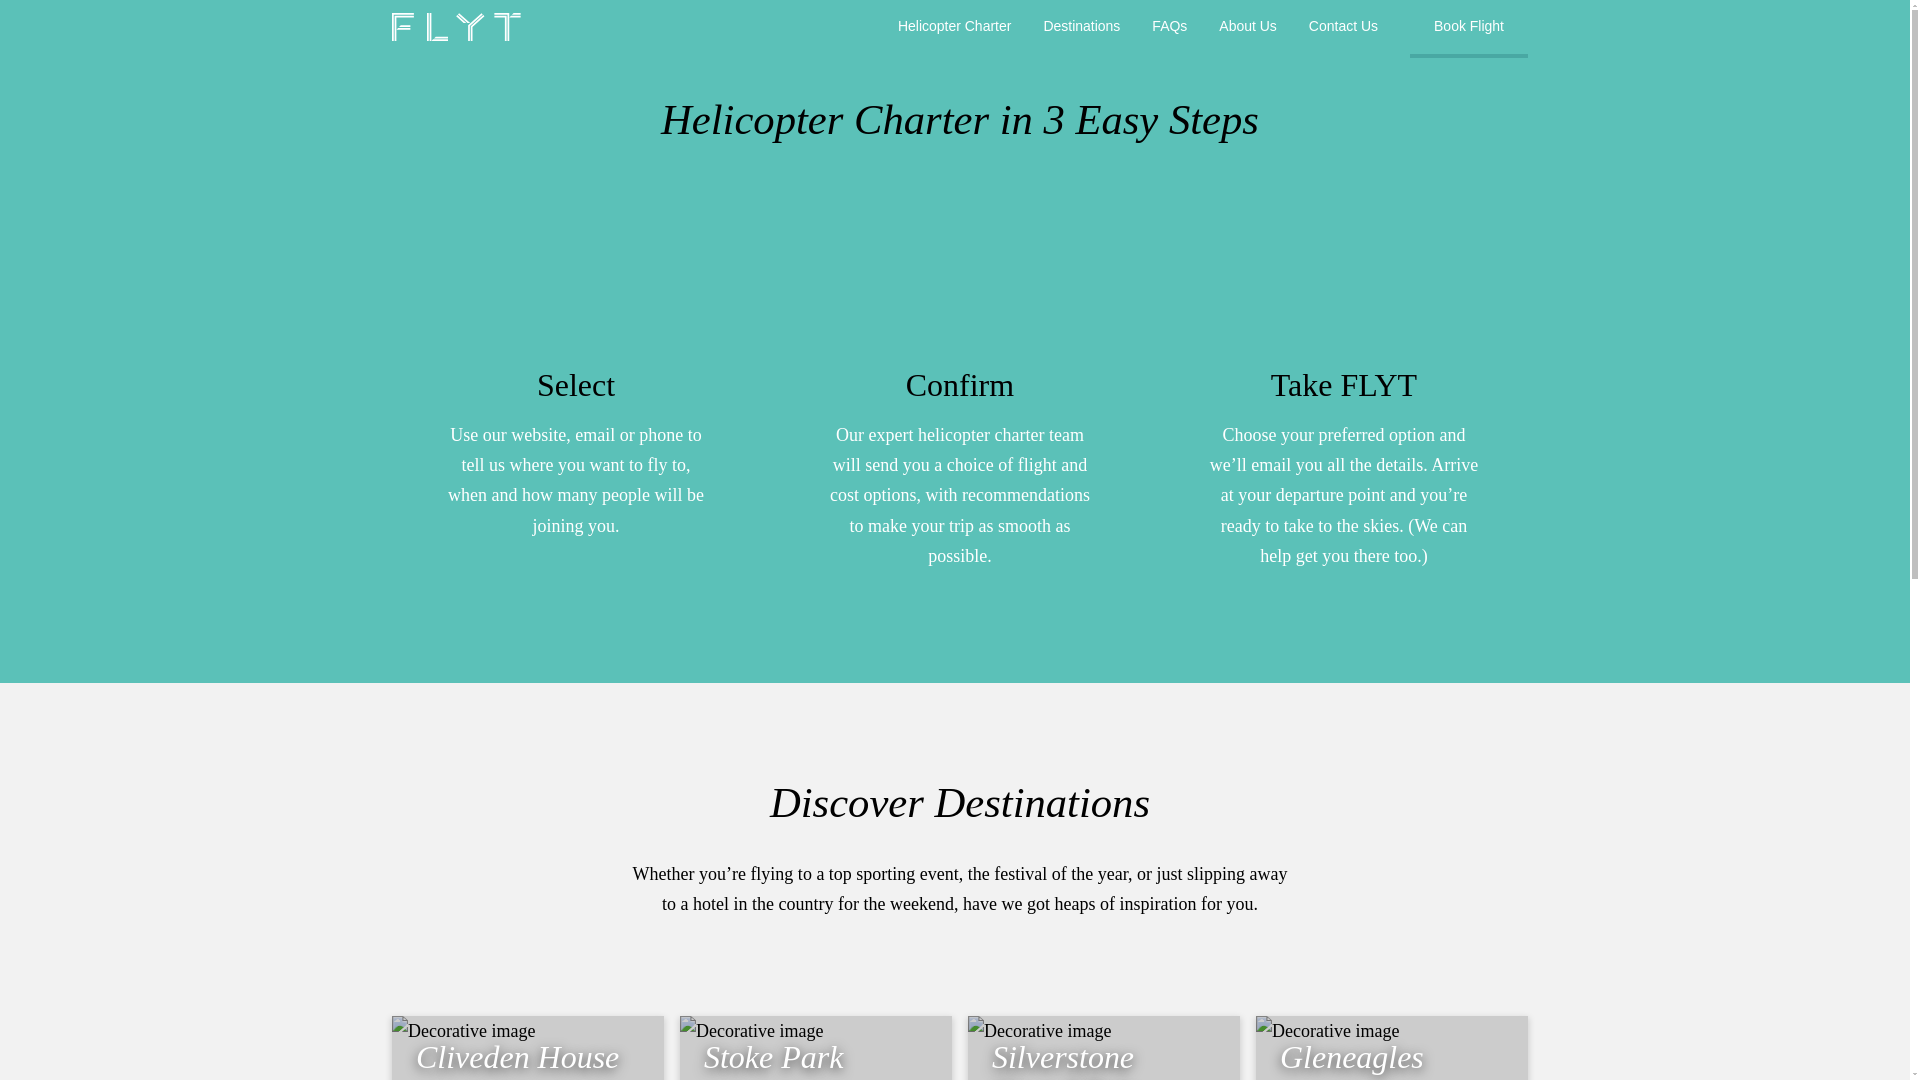  What do you see at coordinates (1082, 29) in the screenshot?
I see `Destinations` at bounding box center [1082, 29].